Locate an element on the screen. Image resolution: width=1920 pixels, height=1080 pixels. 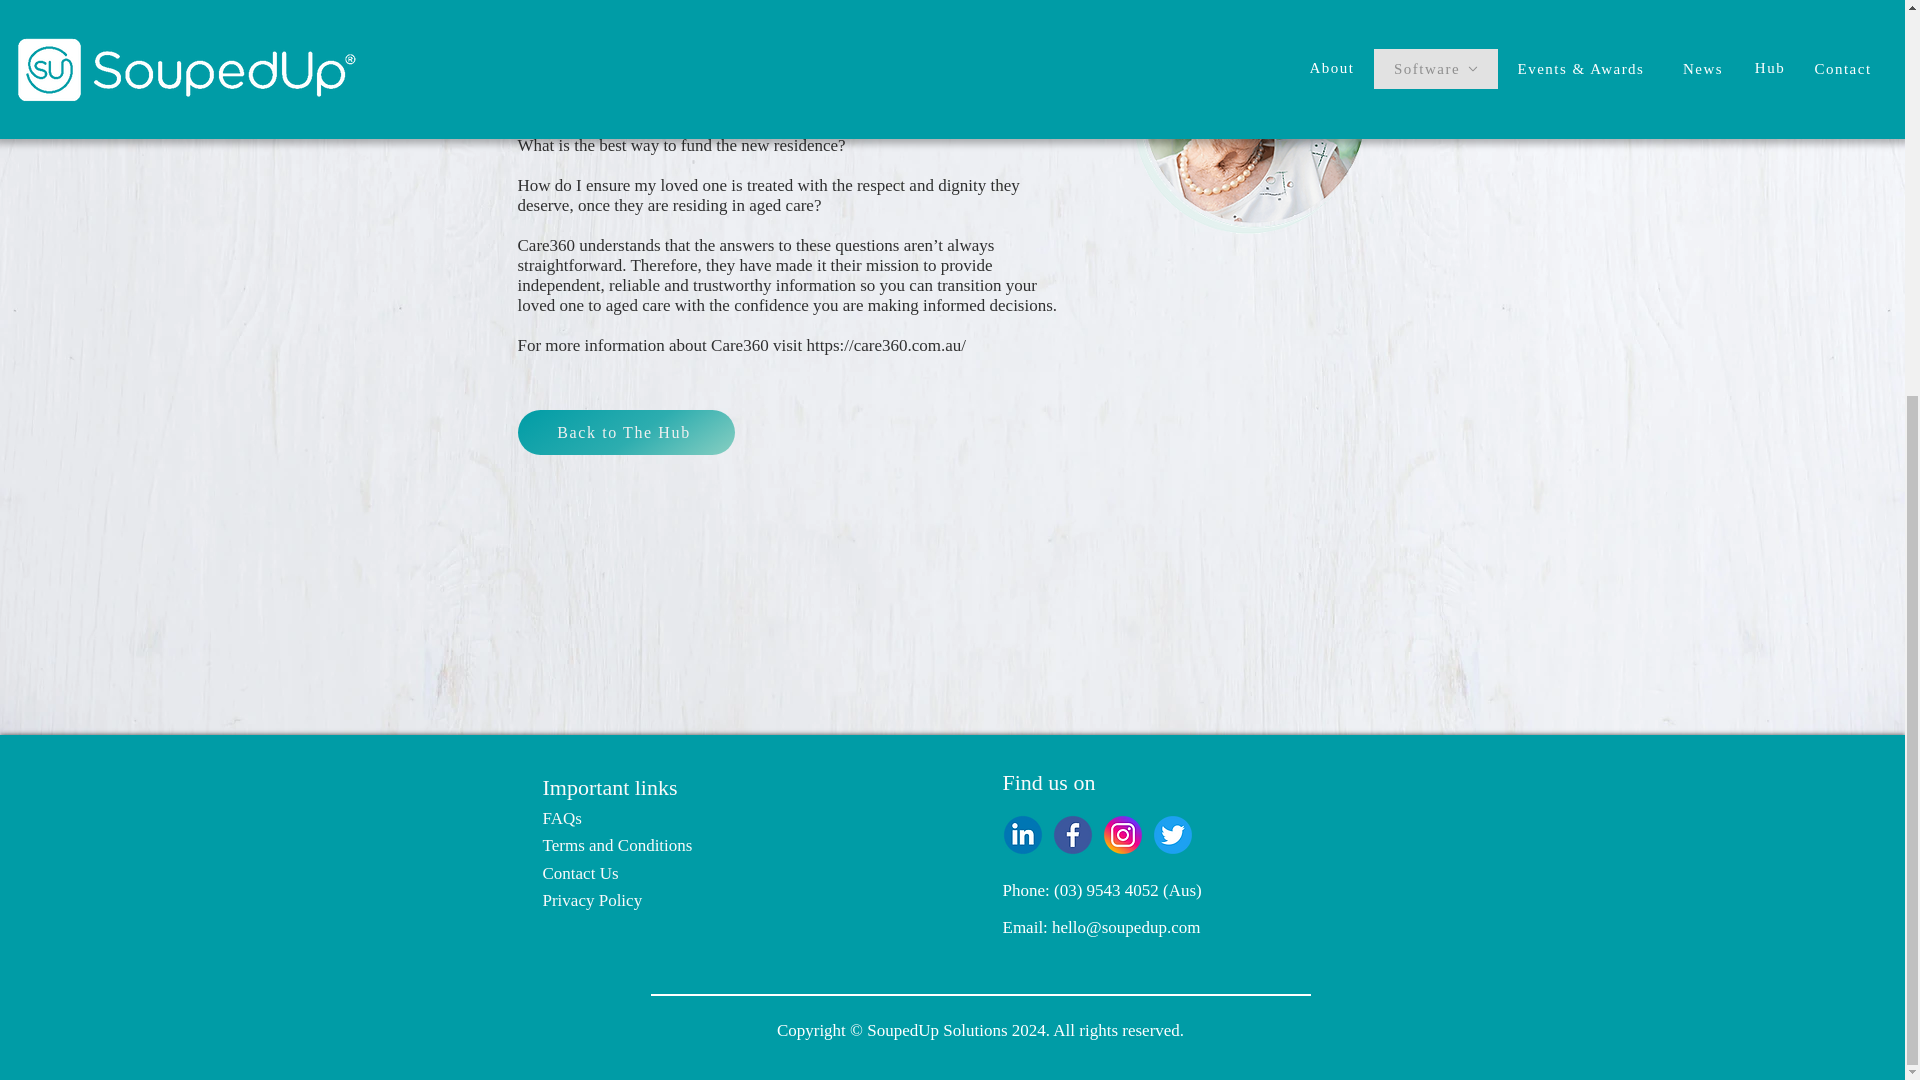
Privacy Policy is located at coordinates (591, 900).